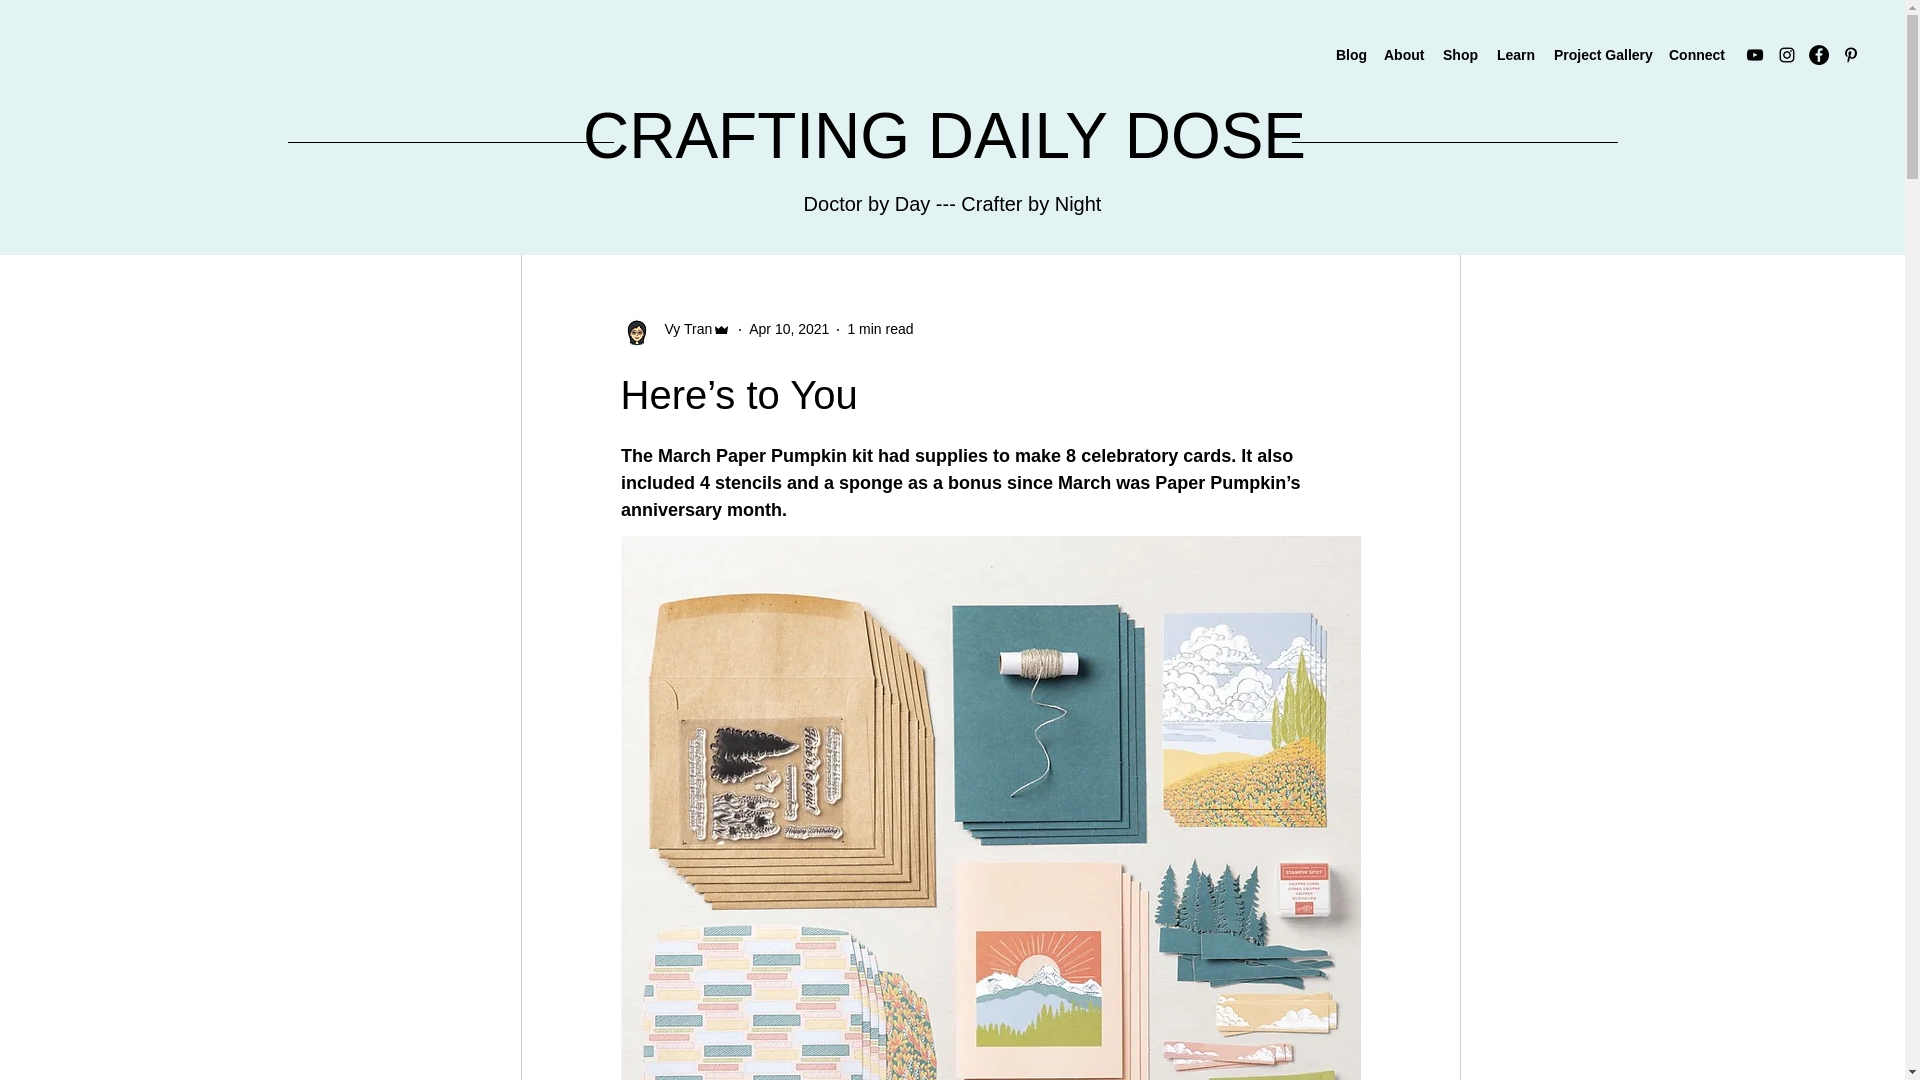 This screenshot has width=1920, height=1080. What do you see at coordinates (682, 329) in the screenshot?
I see `Vy Tran` at bounding box center [682, 329].